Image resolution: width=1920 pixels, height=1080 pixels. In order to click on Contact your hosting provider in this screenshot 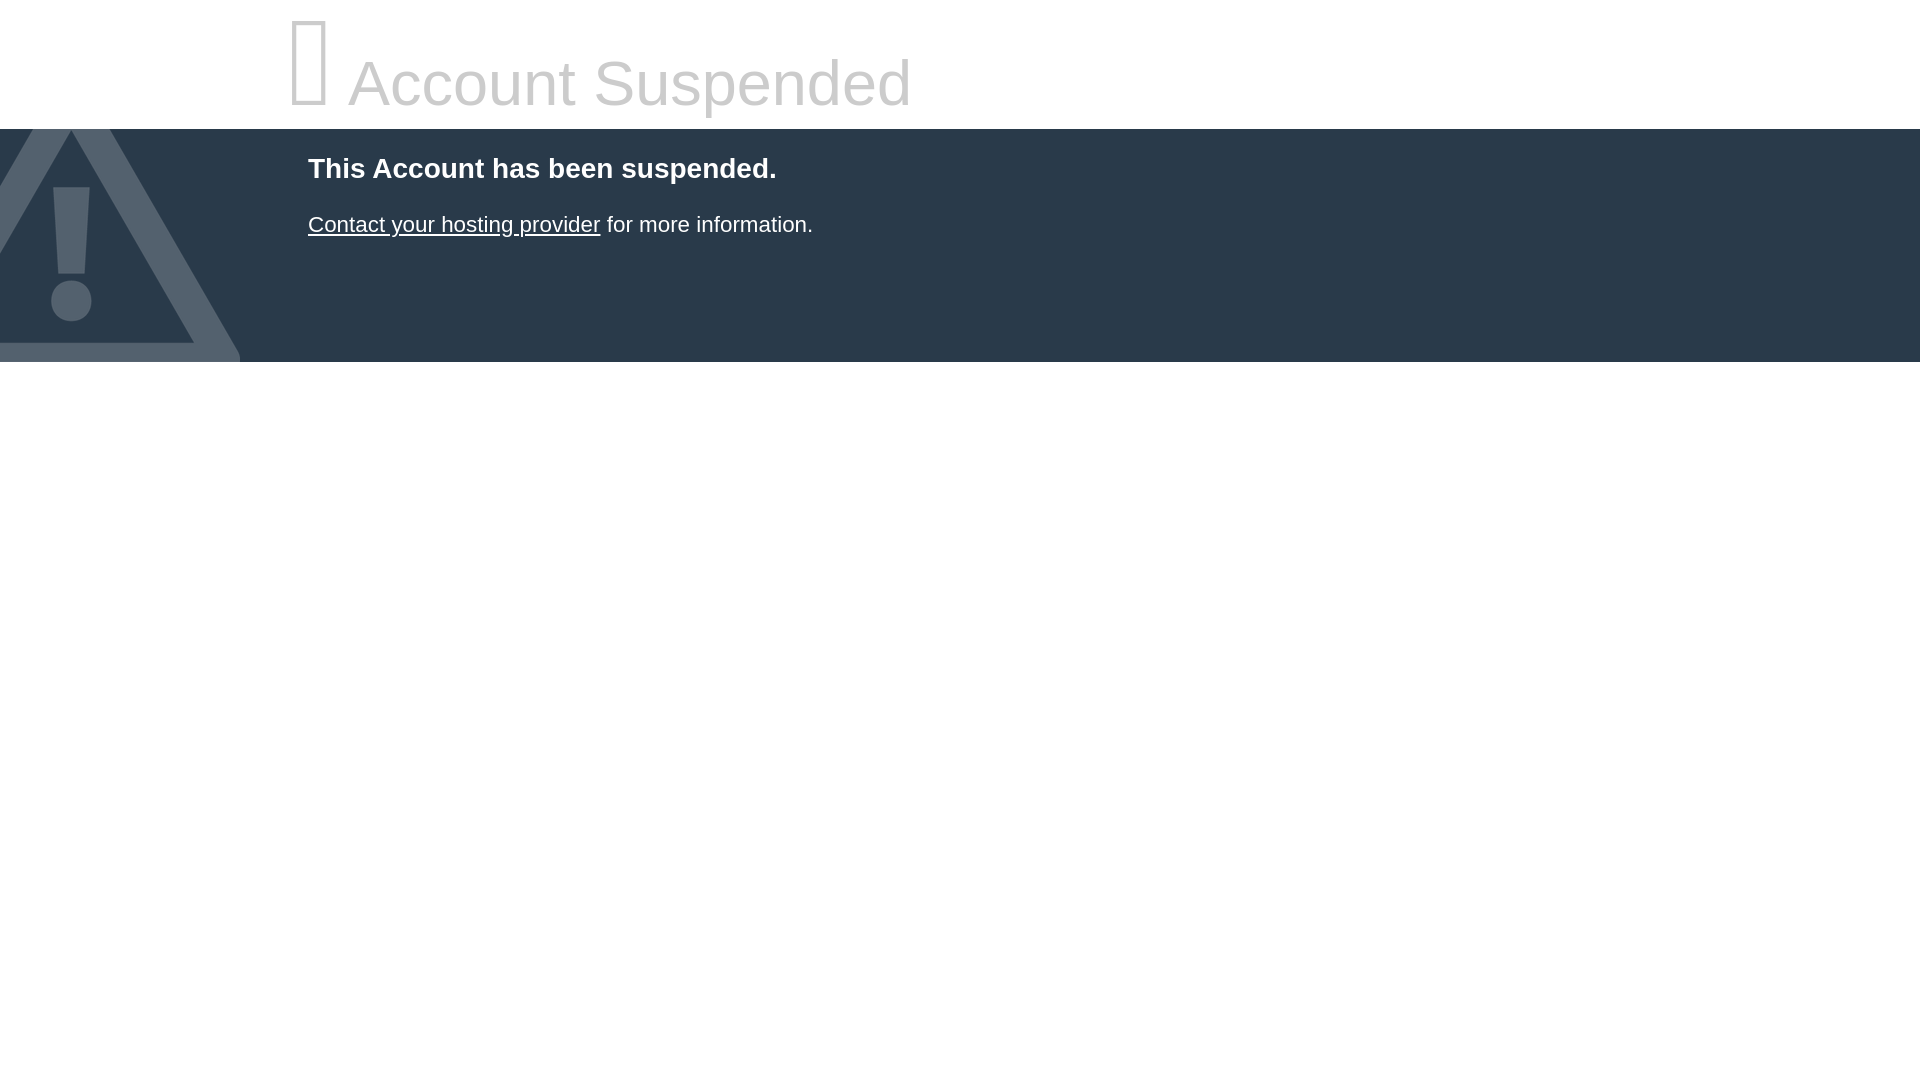, I will do `click(453, 224)`.